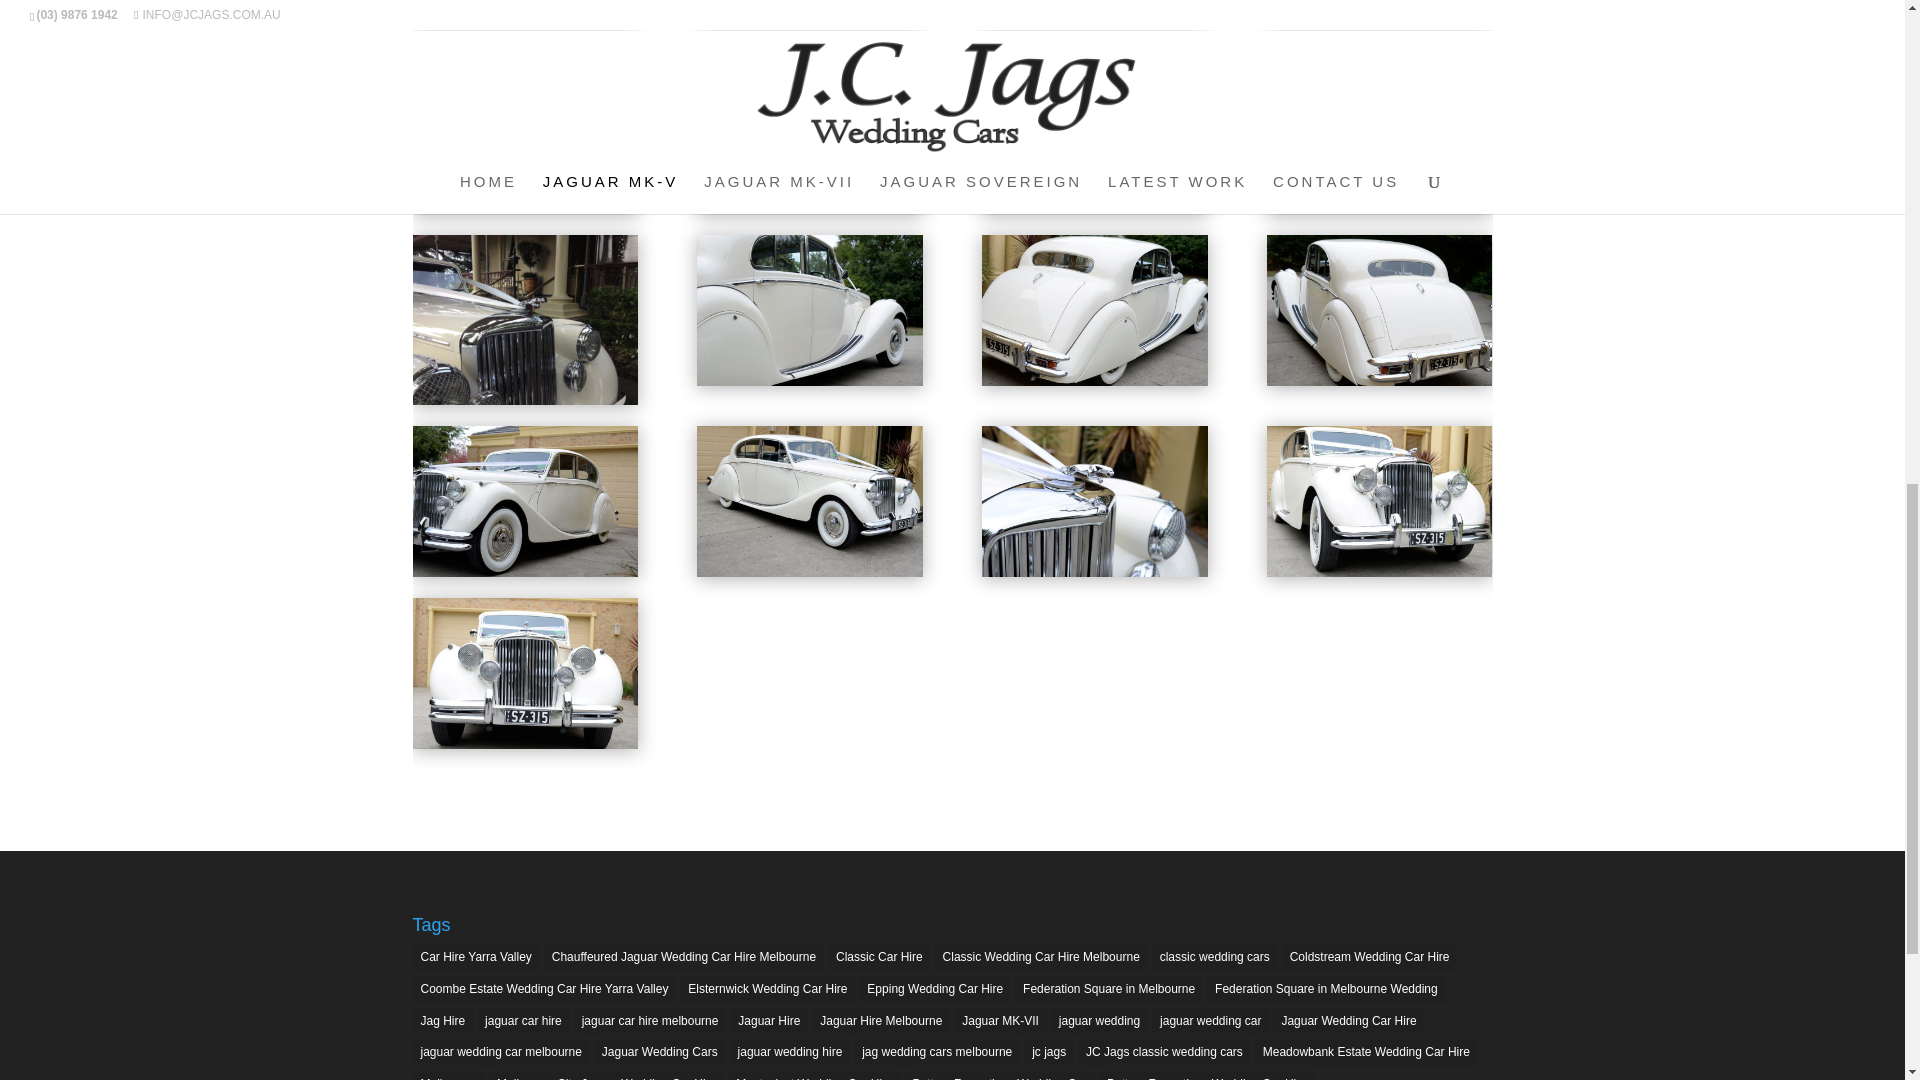 This screenshot has width=1920, height=1080. Describe the element at coordinates (683, 958) in the screenshot. I see `Chauffeured Jaguar Wedding Car Hire Melbourne` at that location.